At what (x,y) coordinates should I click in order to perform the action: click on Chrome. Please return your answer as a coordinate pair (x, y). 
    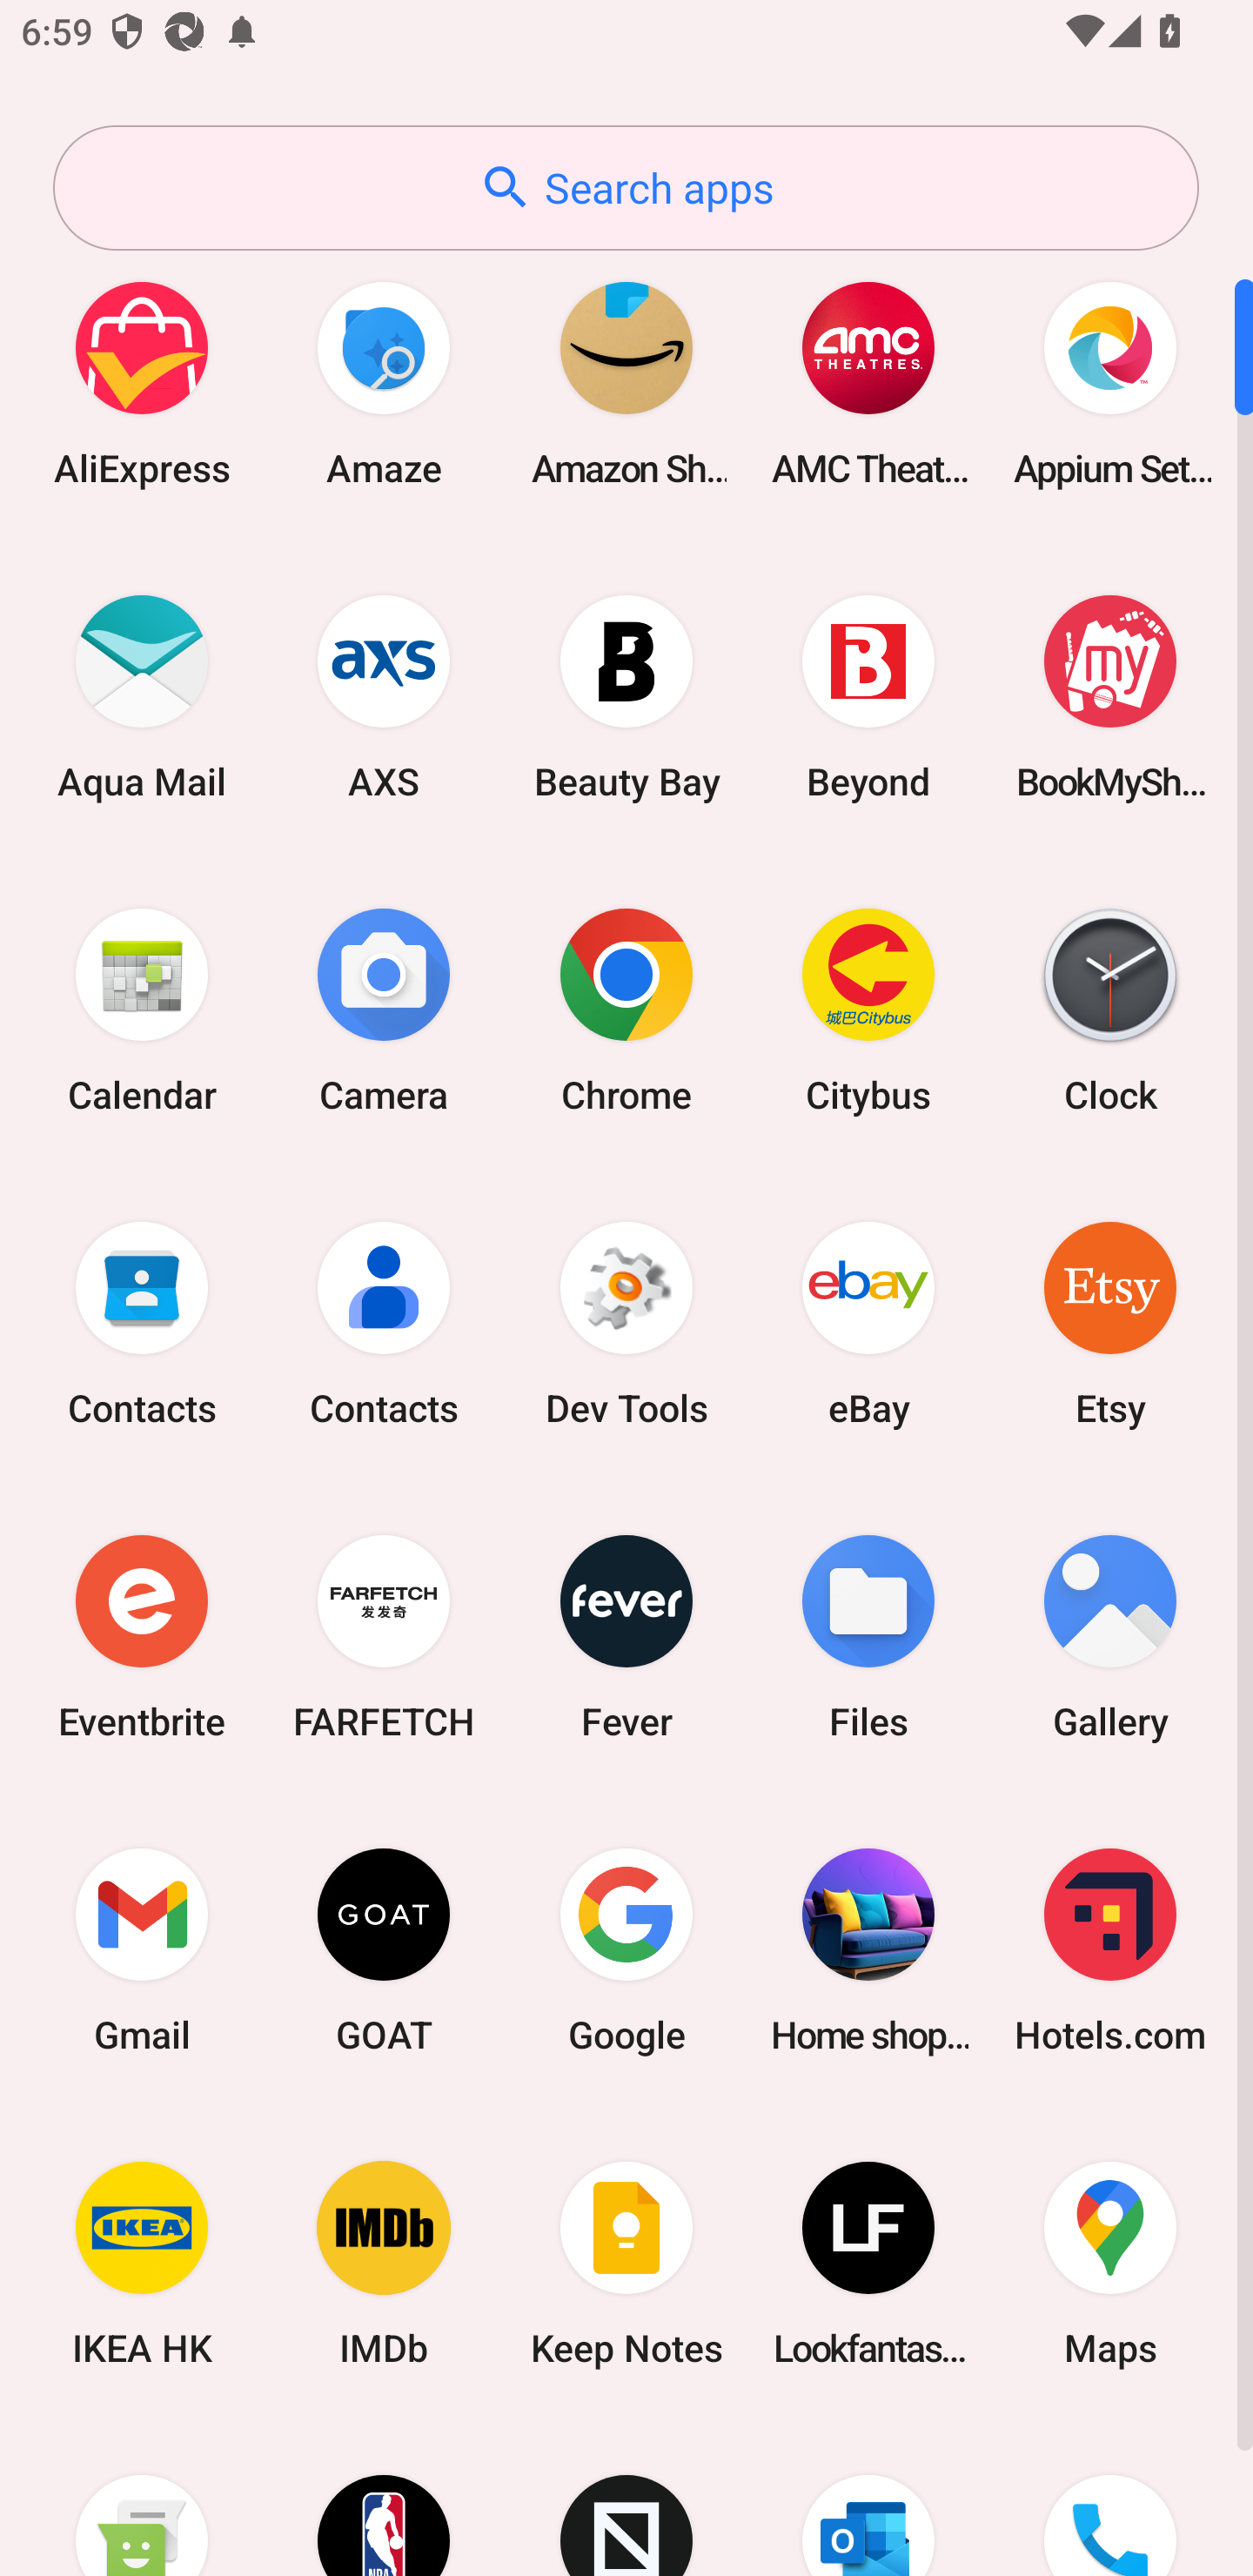
    Looking at the image, I should click on (626, 1010).